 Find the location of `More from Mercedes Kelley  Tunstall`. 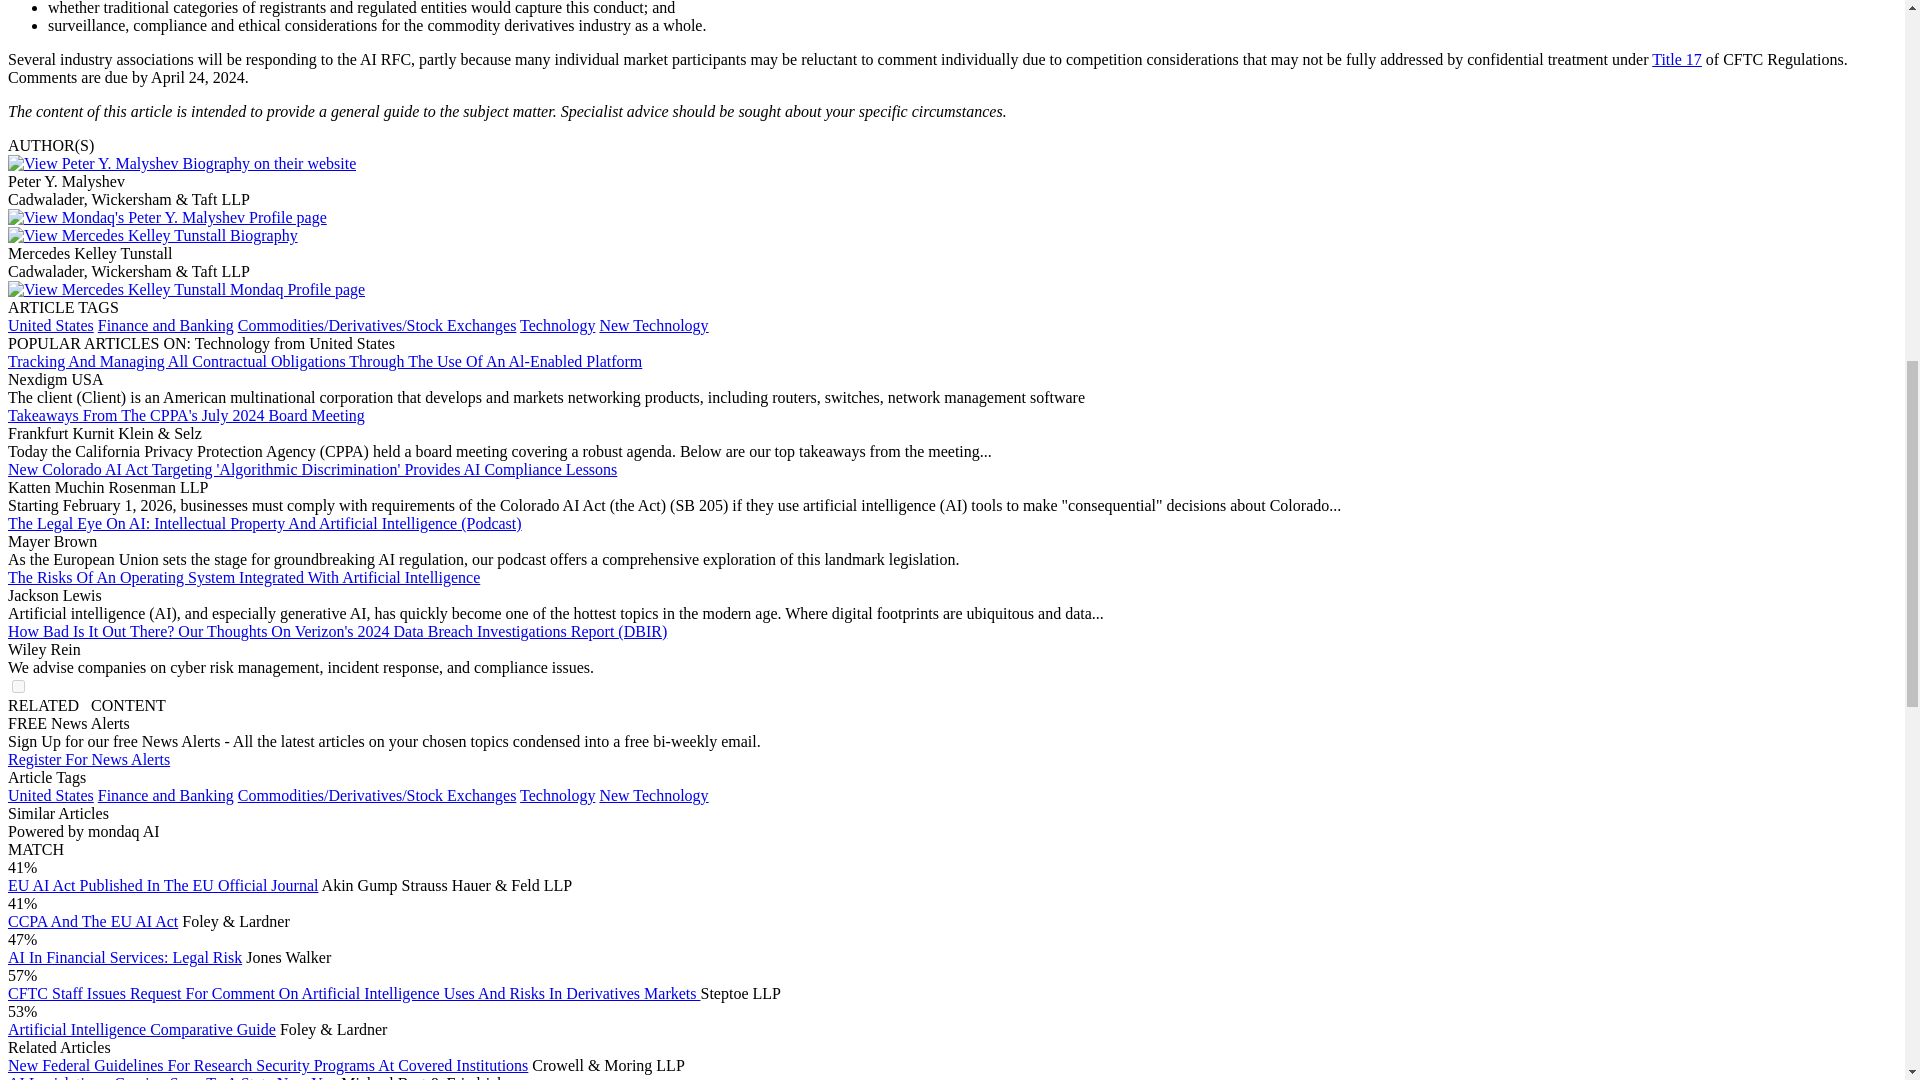

More from Mercedes Kelley  Tunstall is located at coordinates (186, 289).